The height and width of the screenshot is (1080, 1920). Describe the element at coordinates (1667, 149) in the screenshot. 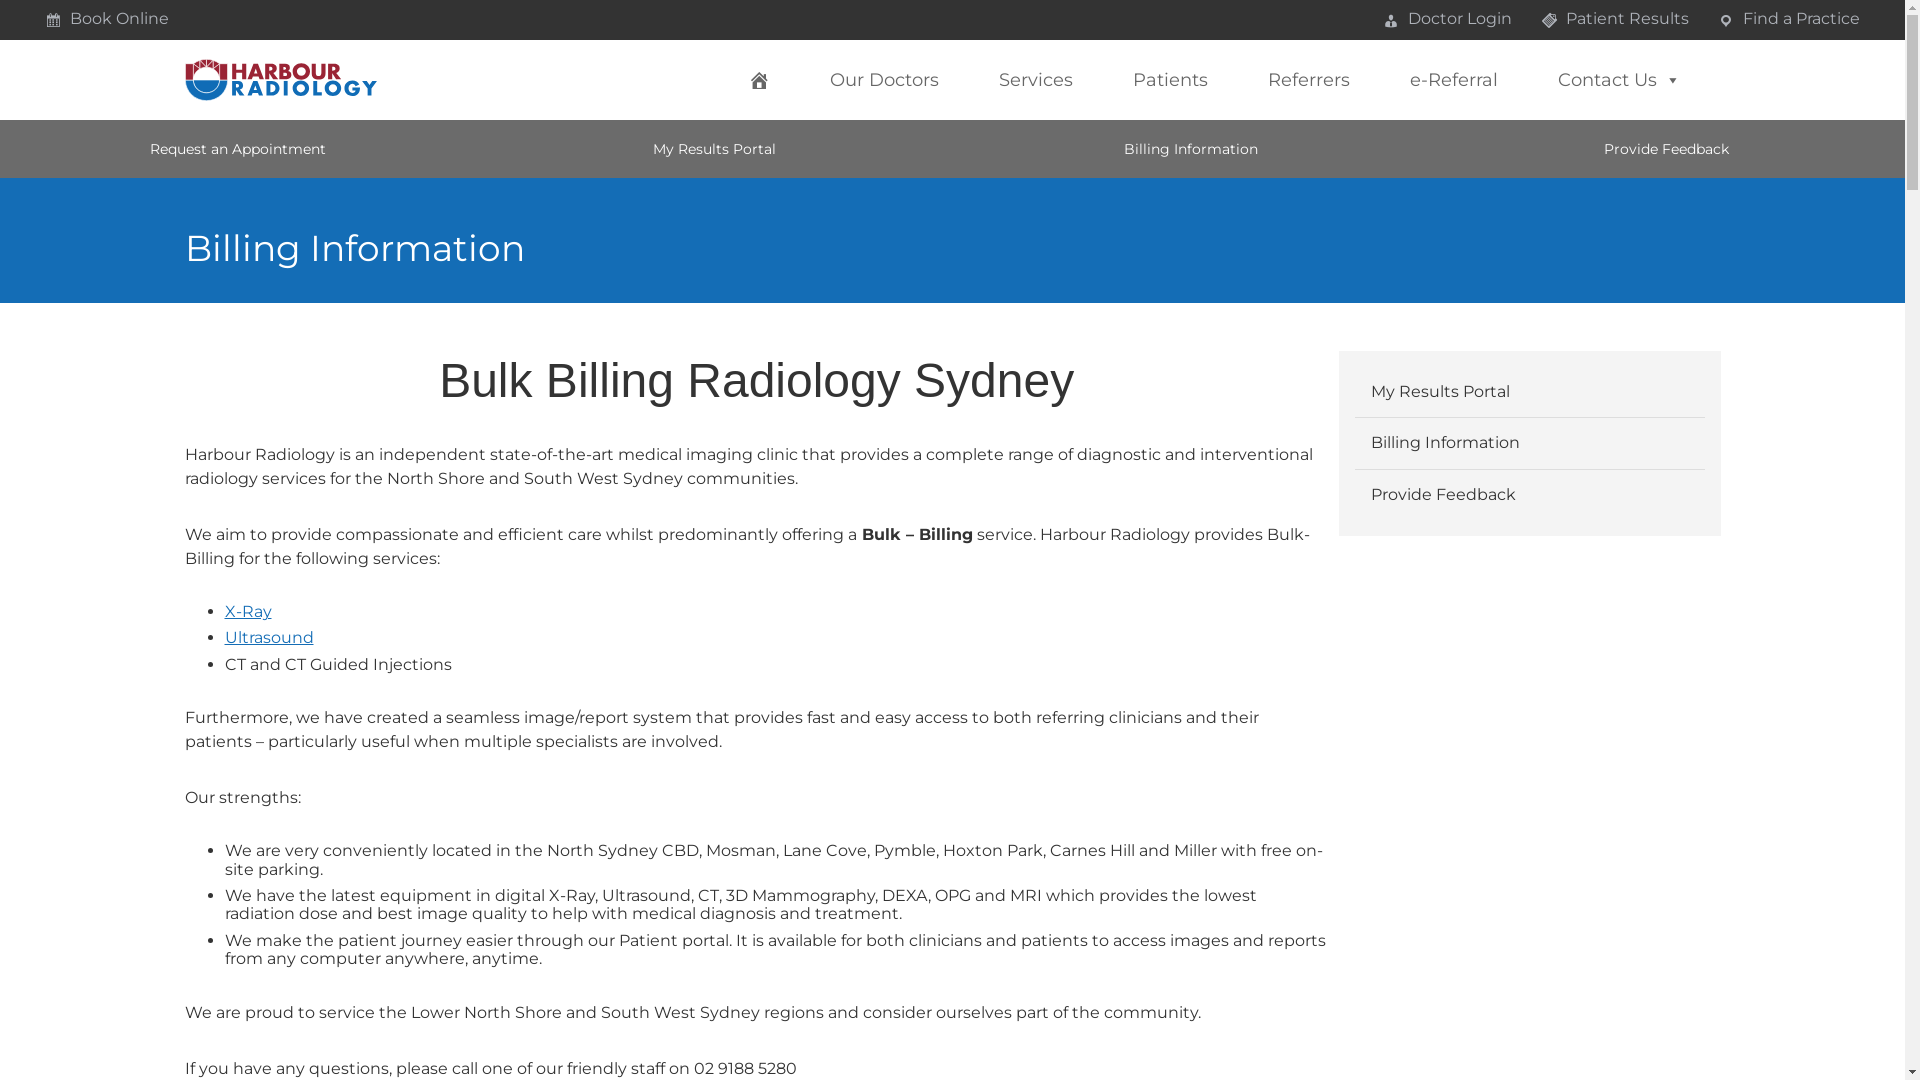

I see `Provide Feedback` at that location.